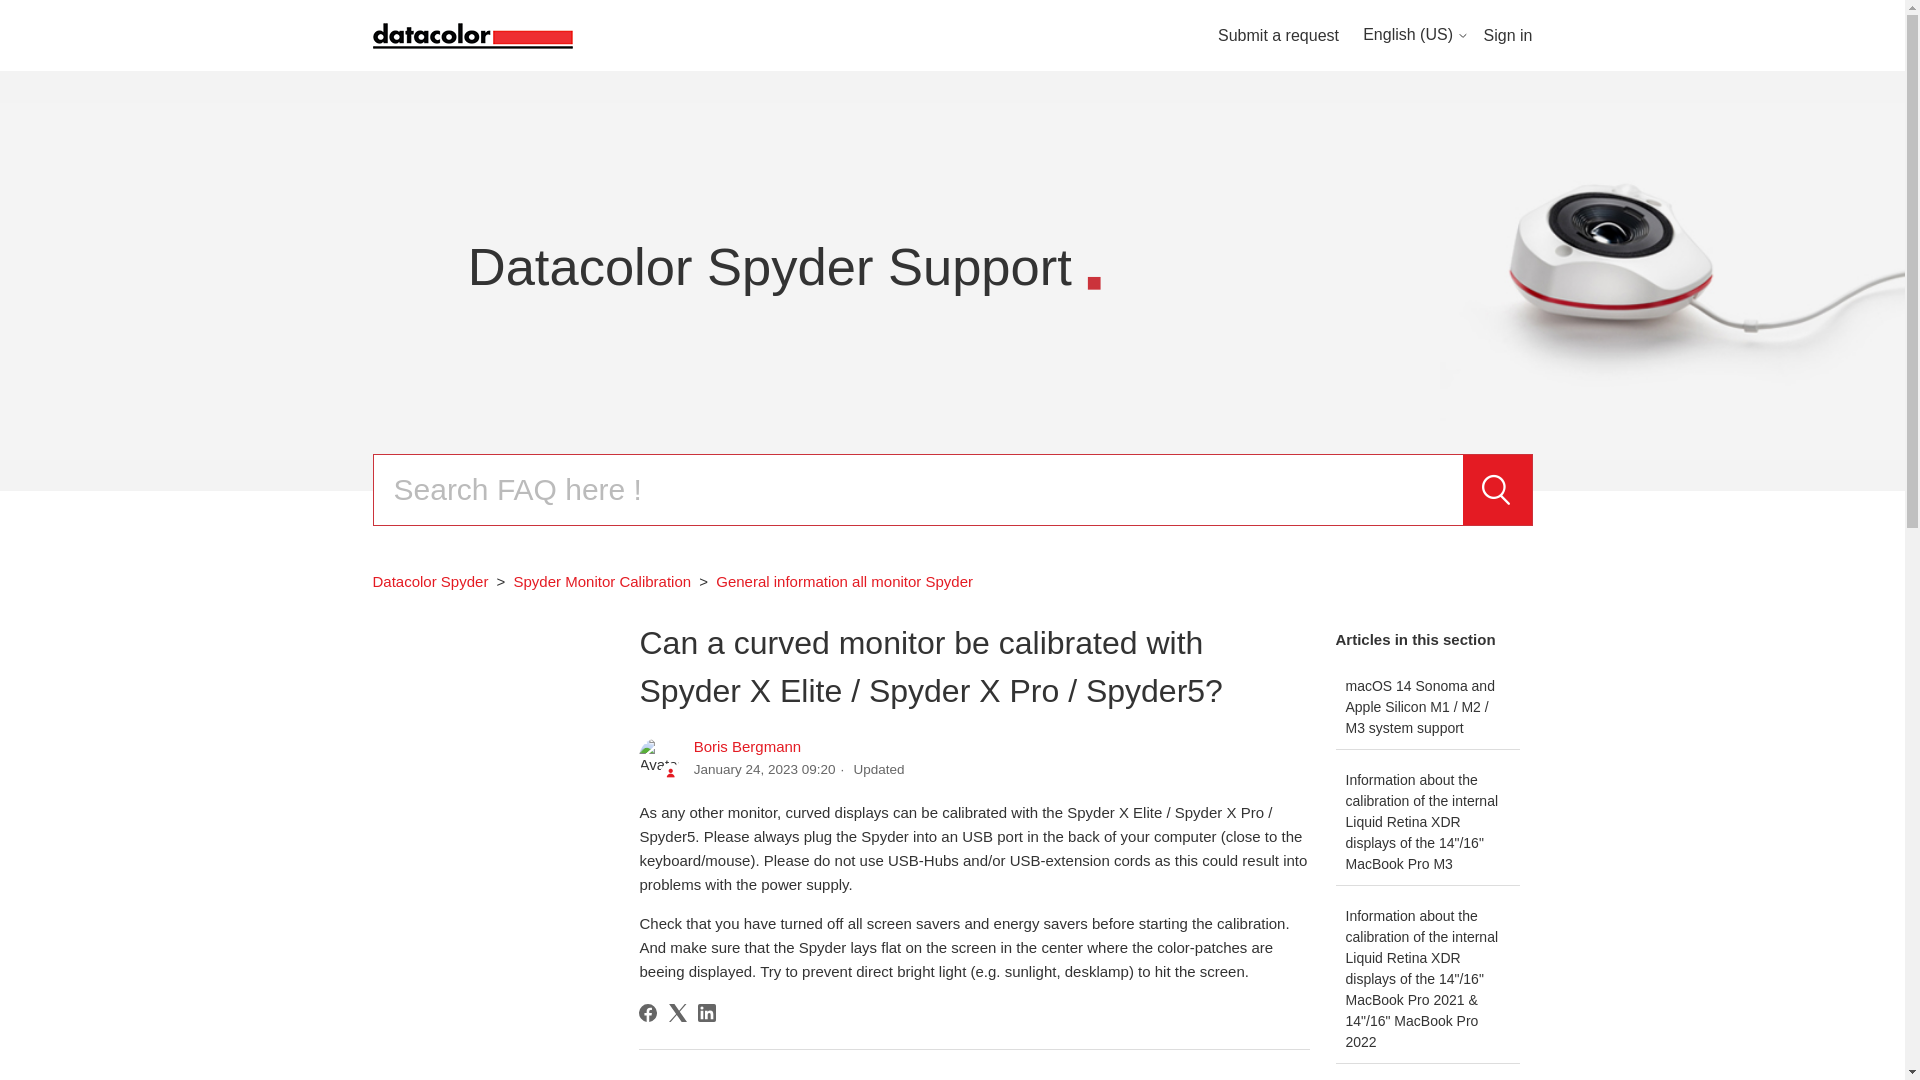 The height and width of the screenshot is (1080, 1920). Describe the element at coordinates (844, 581) in the screenshot. I see `General information all monitor Spyder` at that location.